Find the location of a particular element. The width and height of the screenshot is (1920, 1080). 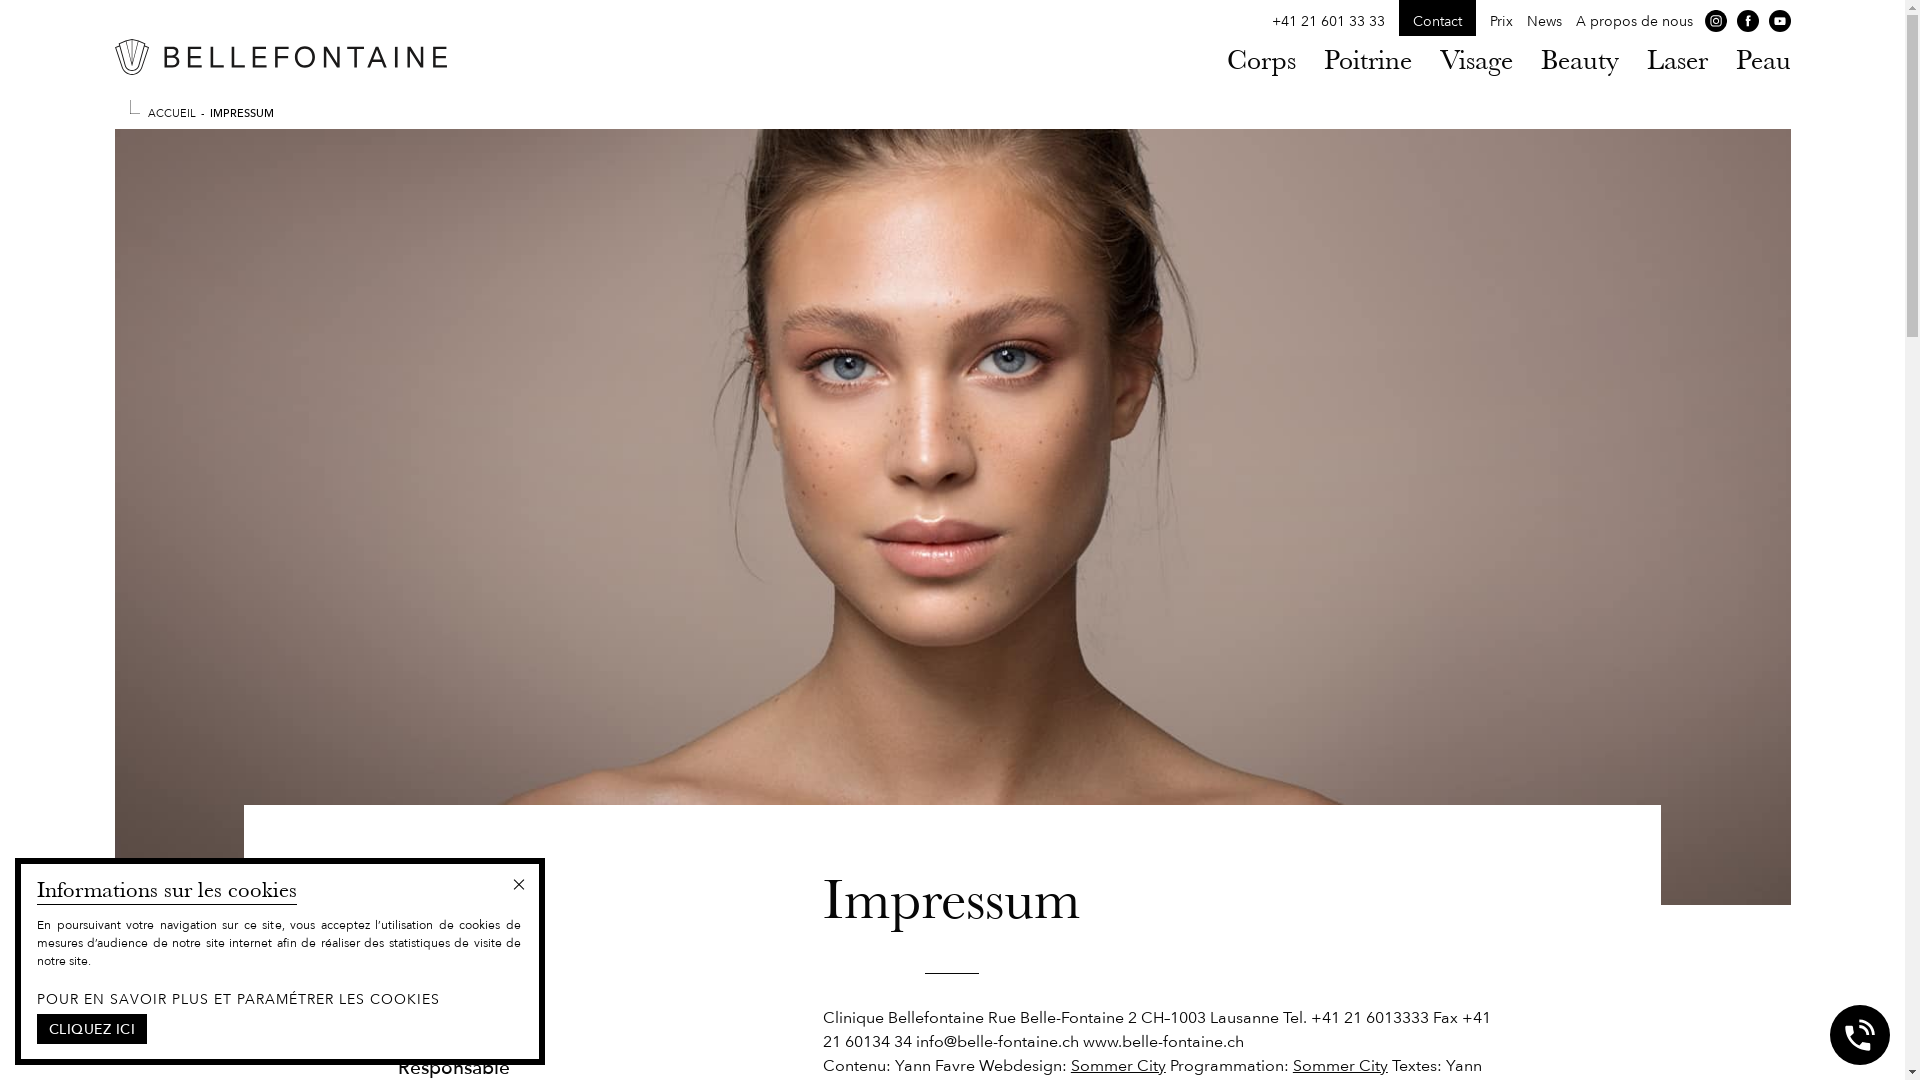

CLIQUEZ ICI is located at coordinates (92, 1029).